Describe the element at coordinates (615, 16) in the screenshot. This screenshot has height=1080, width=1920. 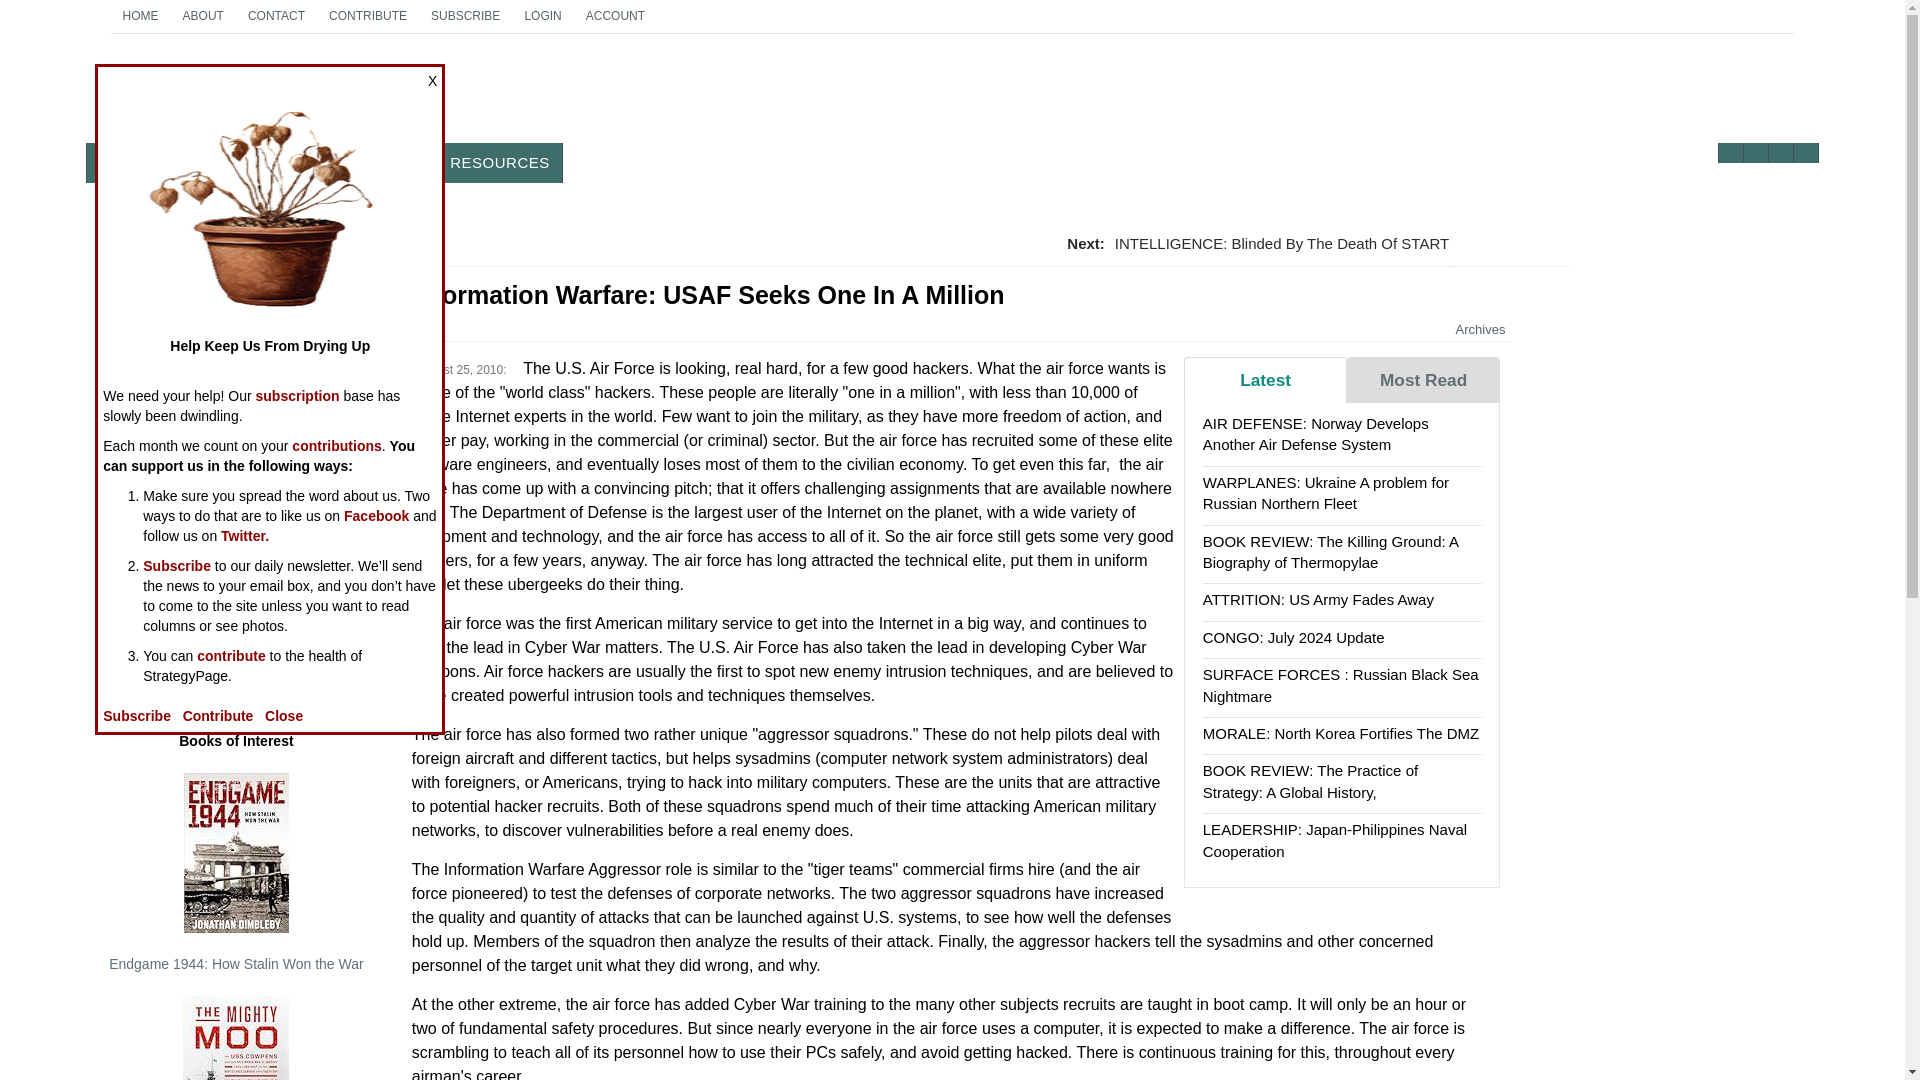
I see `ACCOUNT` at that location.